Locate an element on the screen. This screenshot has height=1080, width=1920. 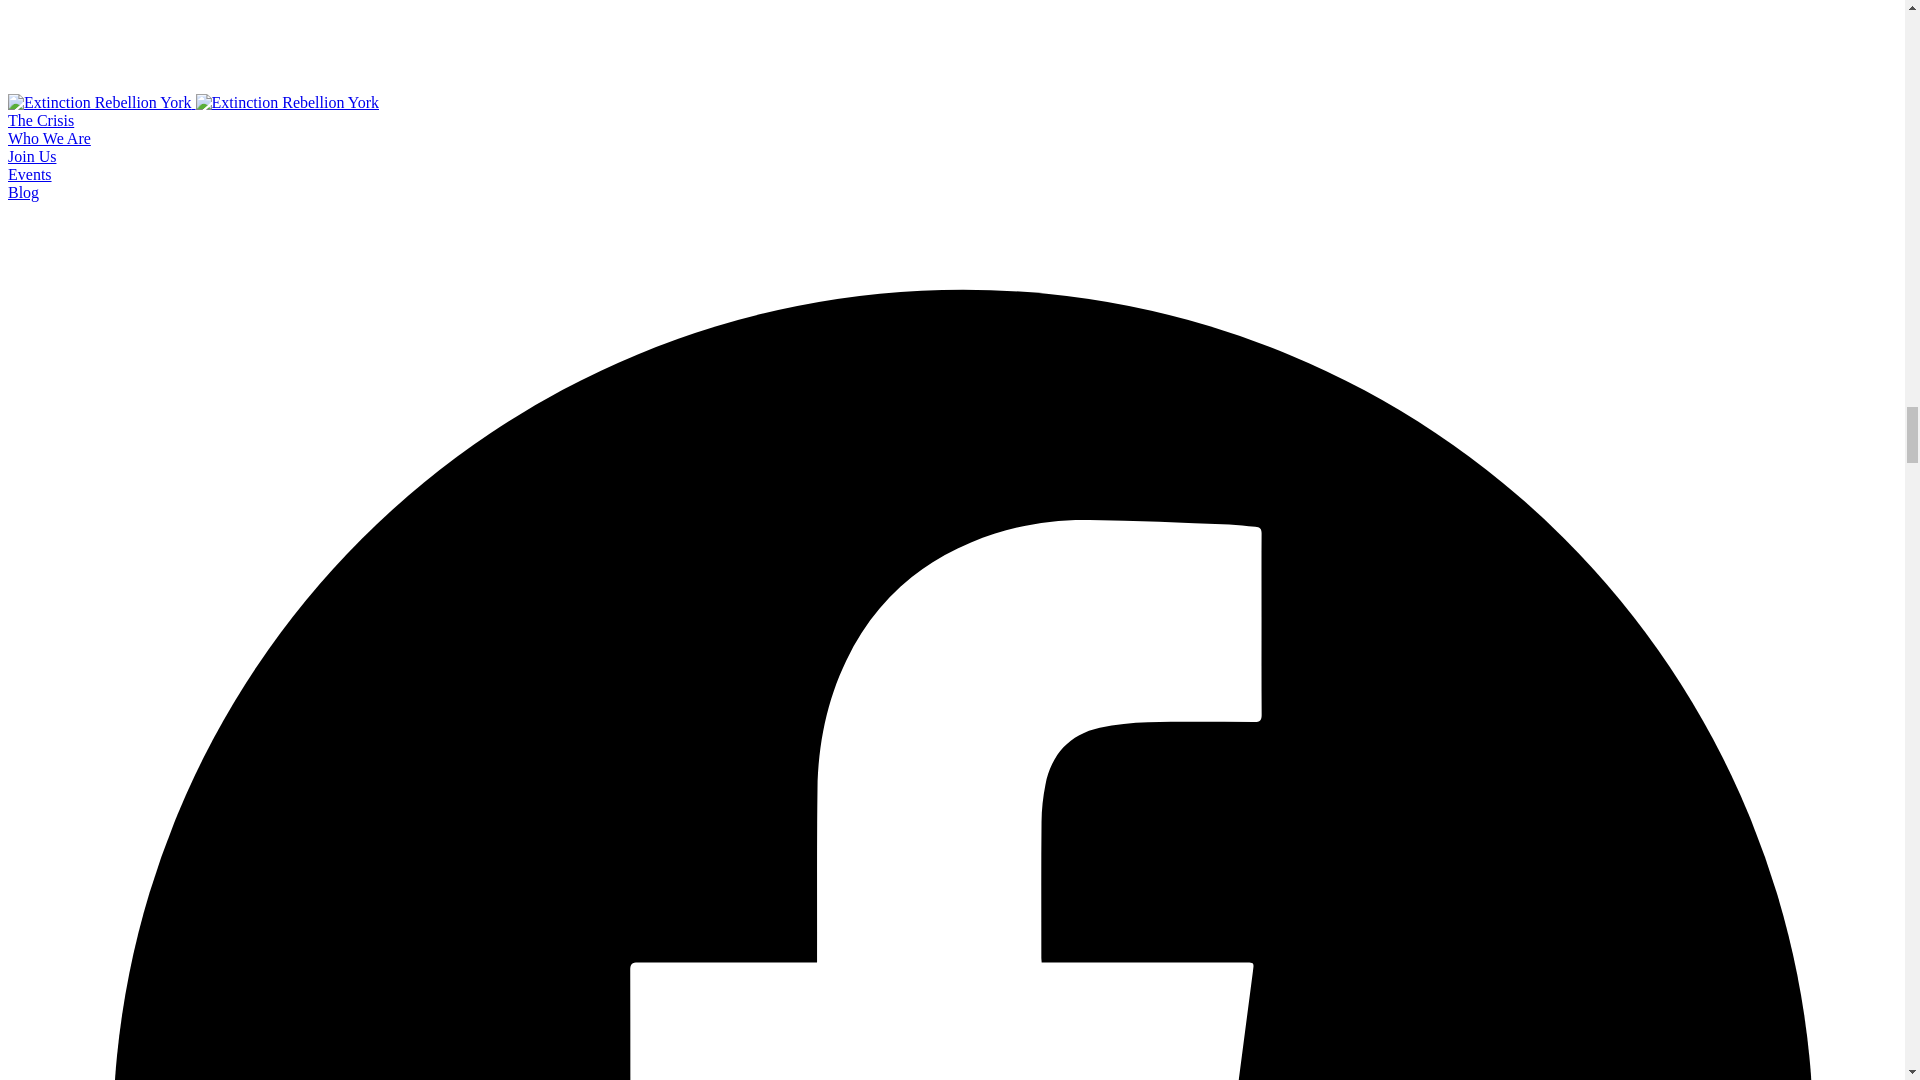
The Crisis is located at coordinates (40, 120).